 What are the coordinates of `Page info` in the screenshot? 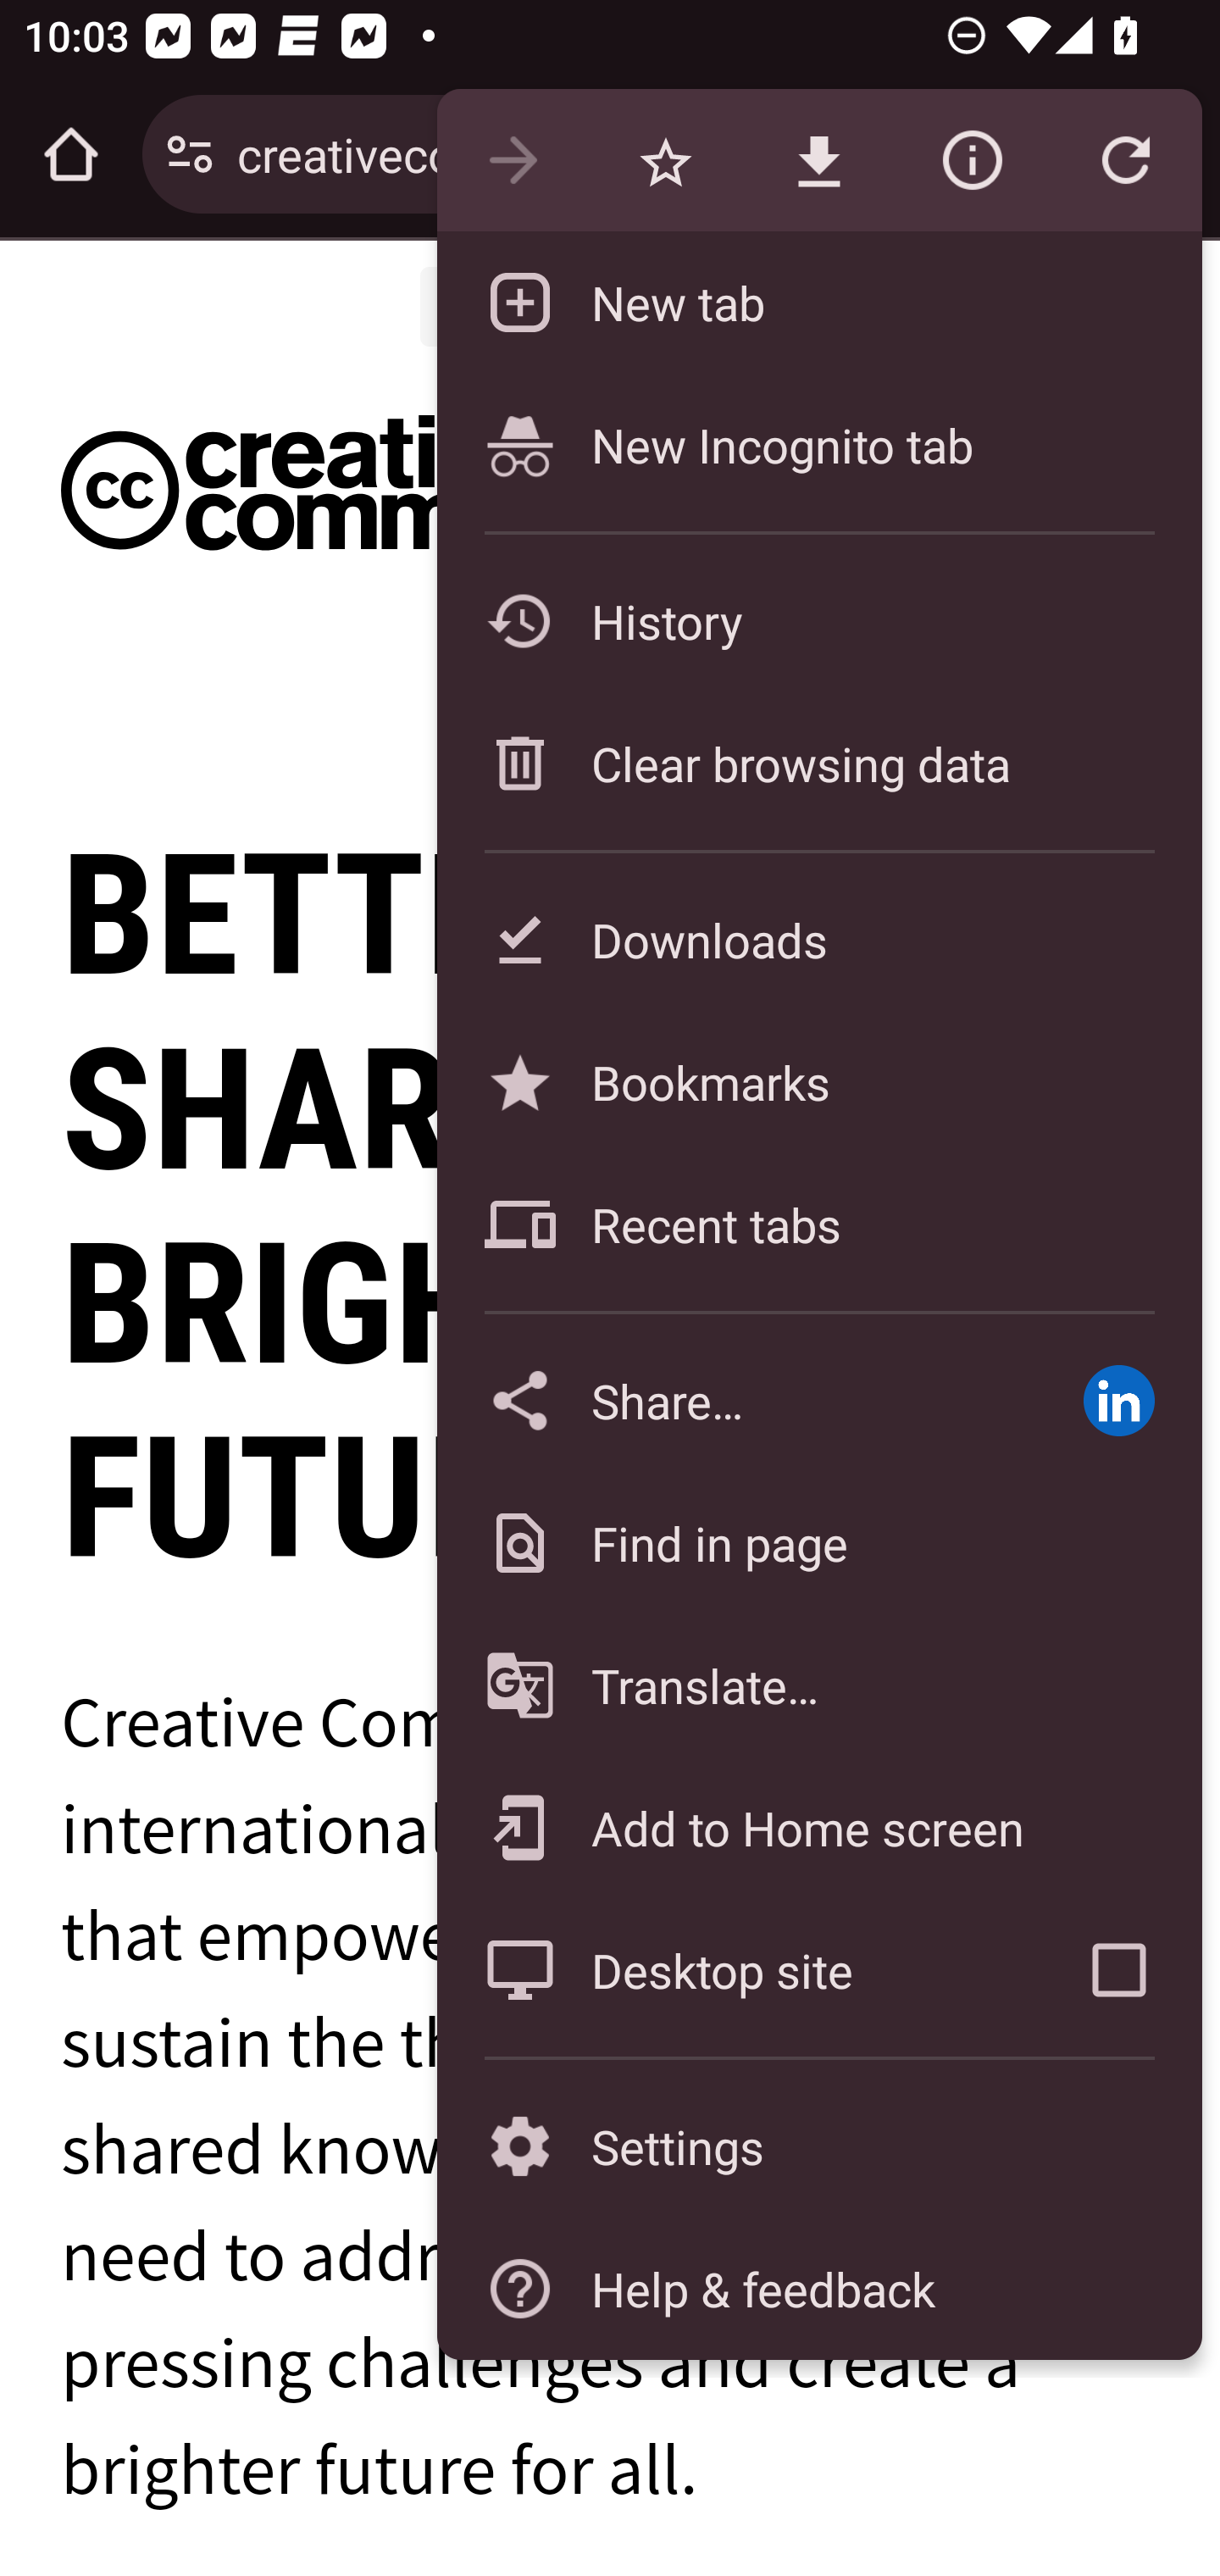 It's located at (972, 161).